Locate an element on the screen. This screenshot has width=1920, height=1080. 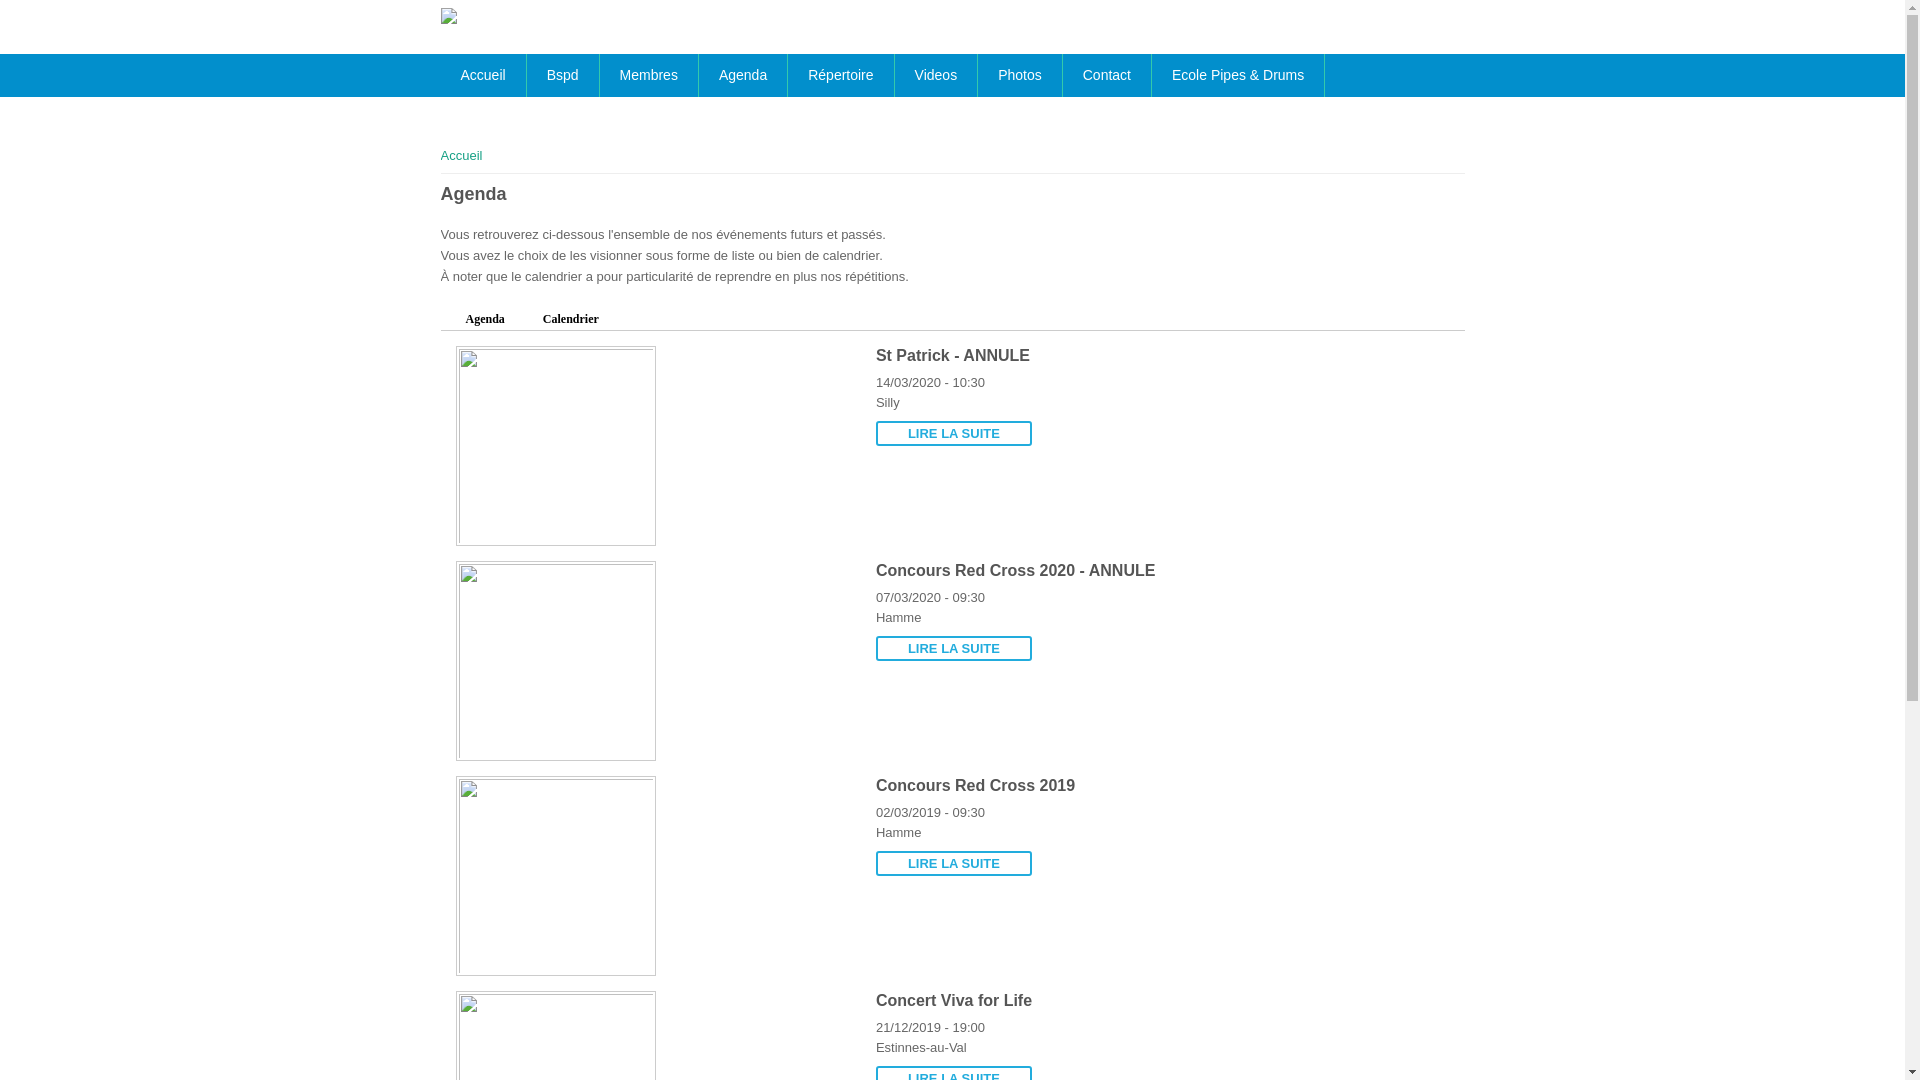
Agenda is located at coordinates (743, 76).